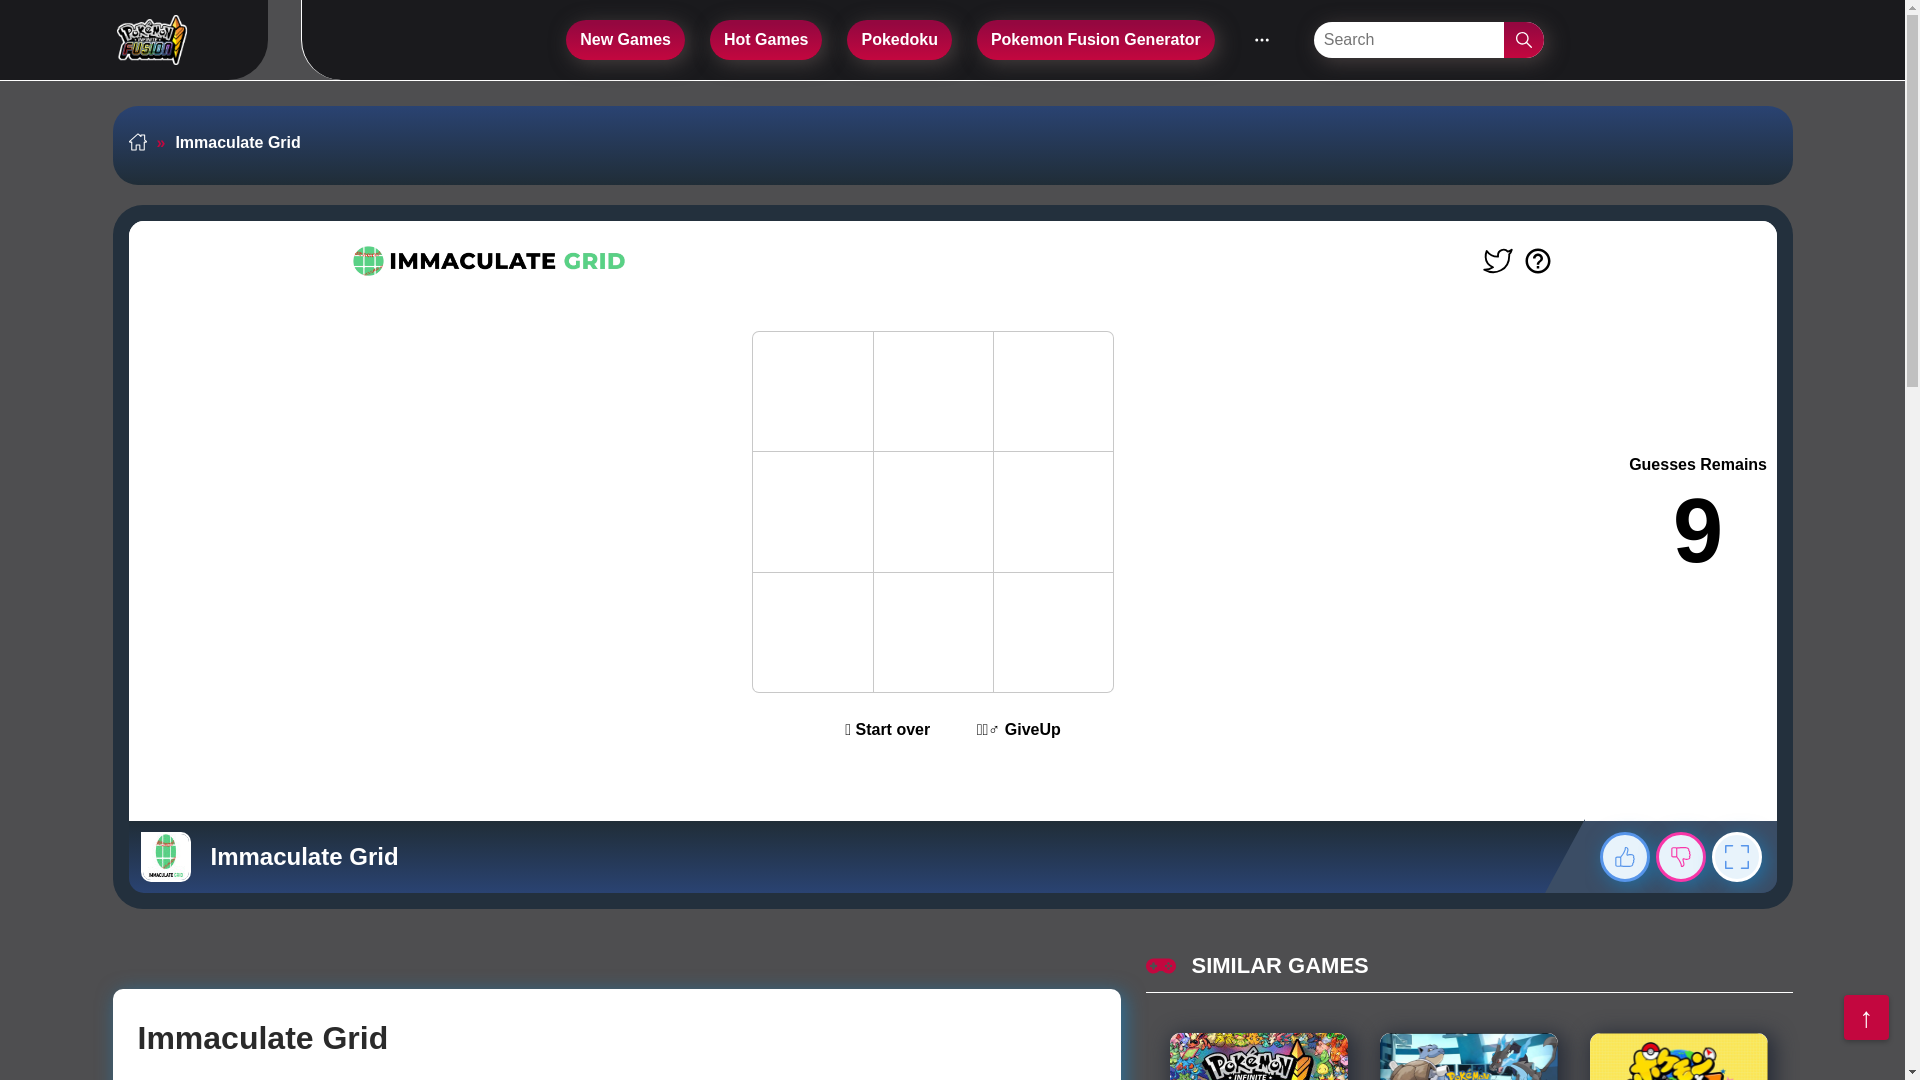  I want to click on list-menu, so click(1262, 40).